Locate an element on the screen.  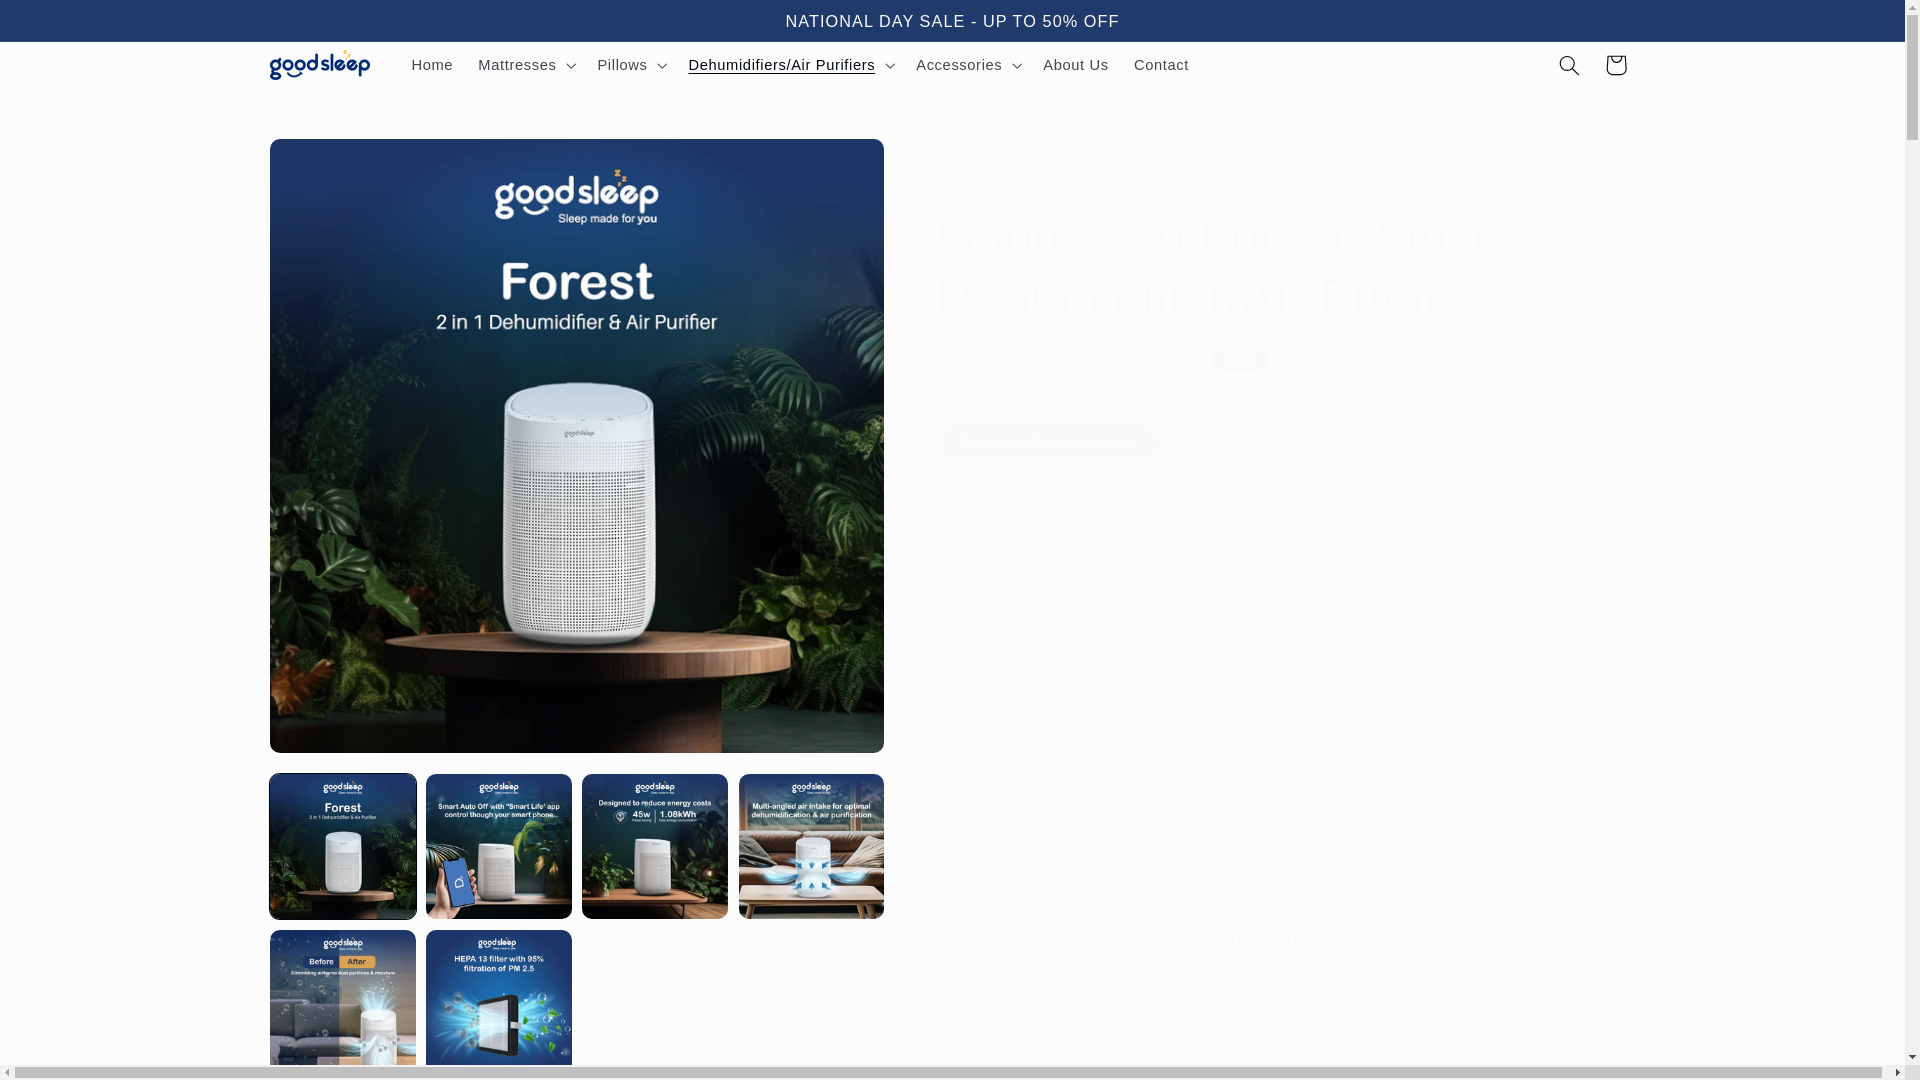
Home is located at coordinates (432, 65).